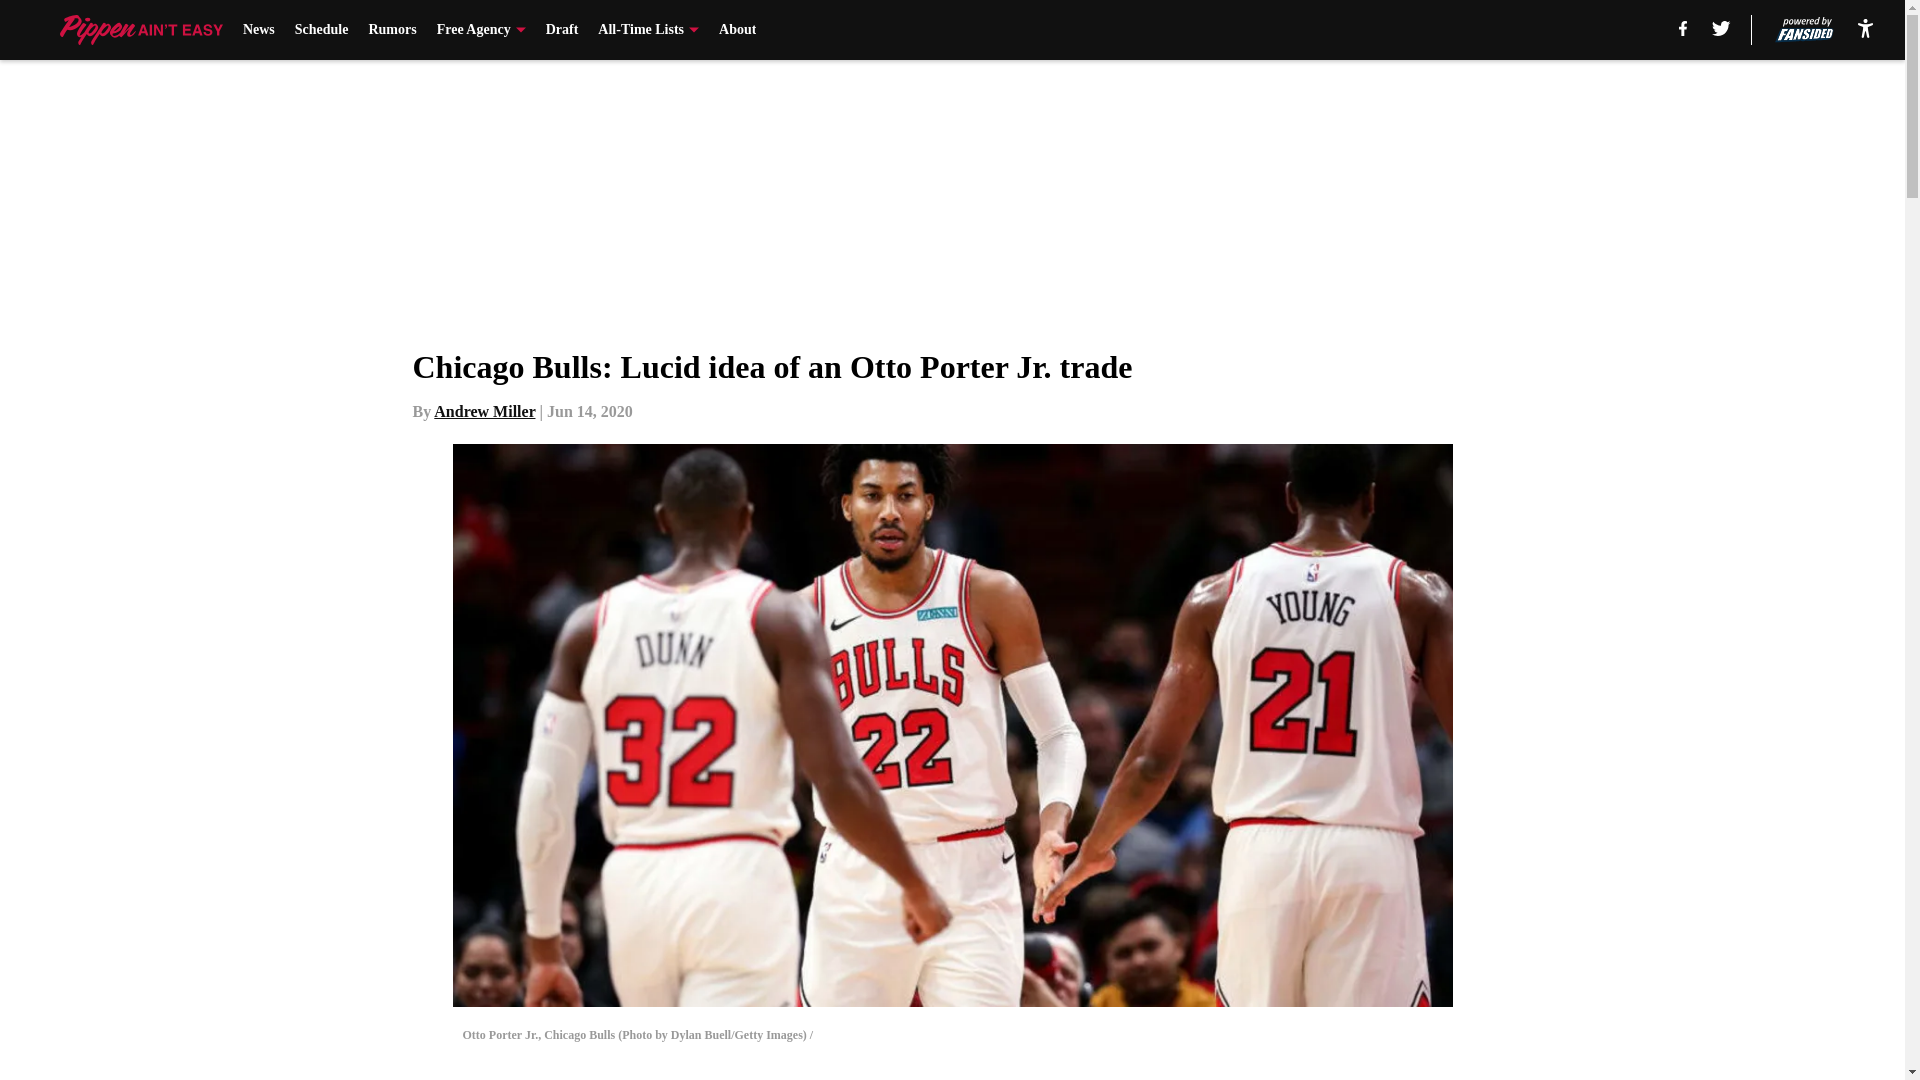 The height and width of the screenshot is (1080, 1920). I want to click on Rumors, so click(392, 30).